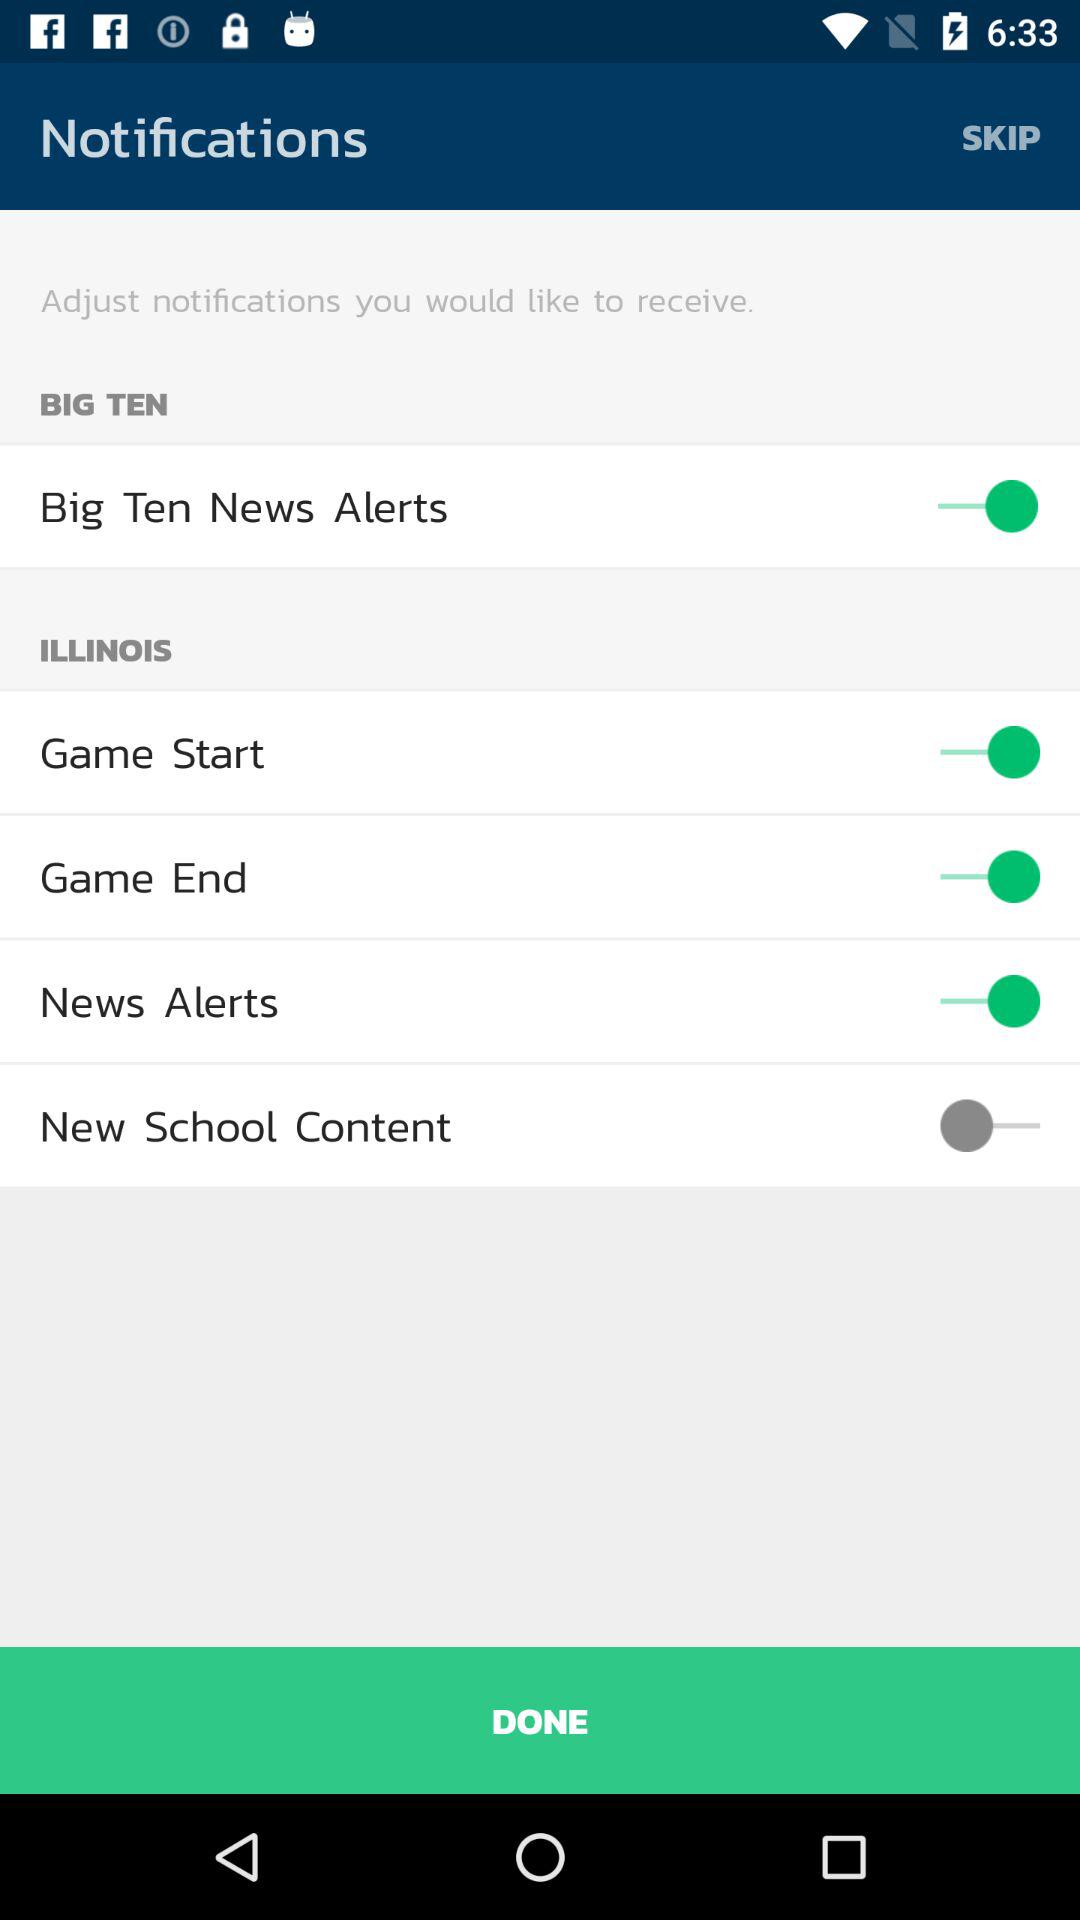  I want to click on turn on the icon next to the notifications, so click(1001, 136).